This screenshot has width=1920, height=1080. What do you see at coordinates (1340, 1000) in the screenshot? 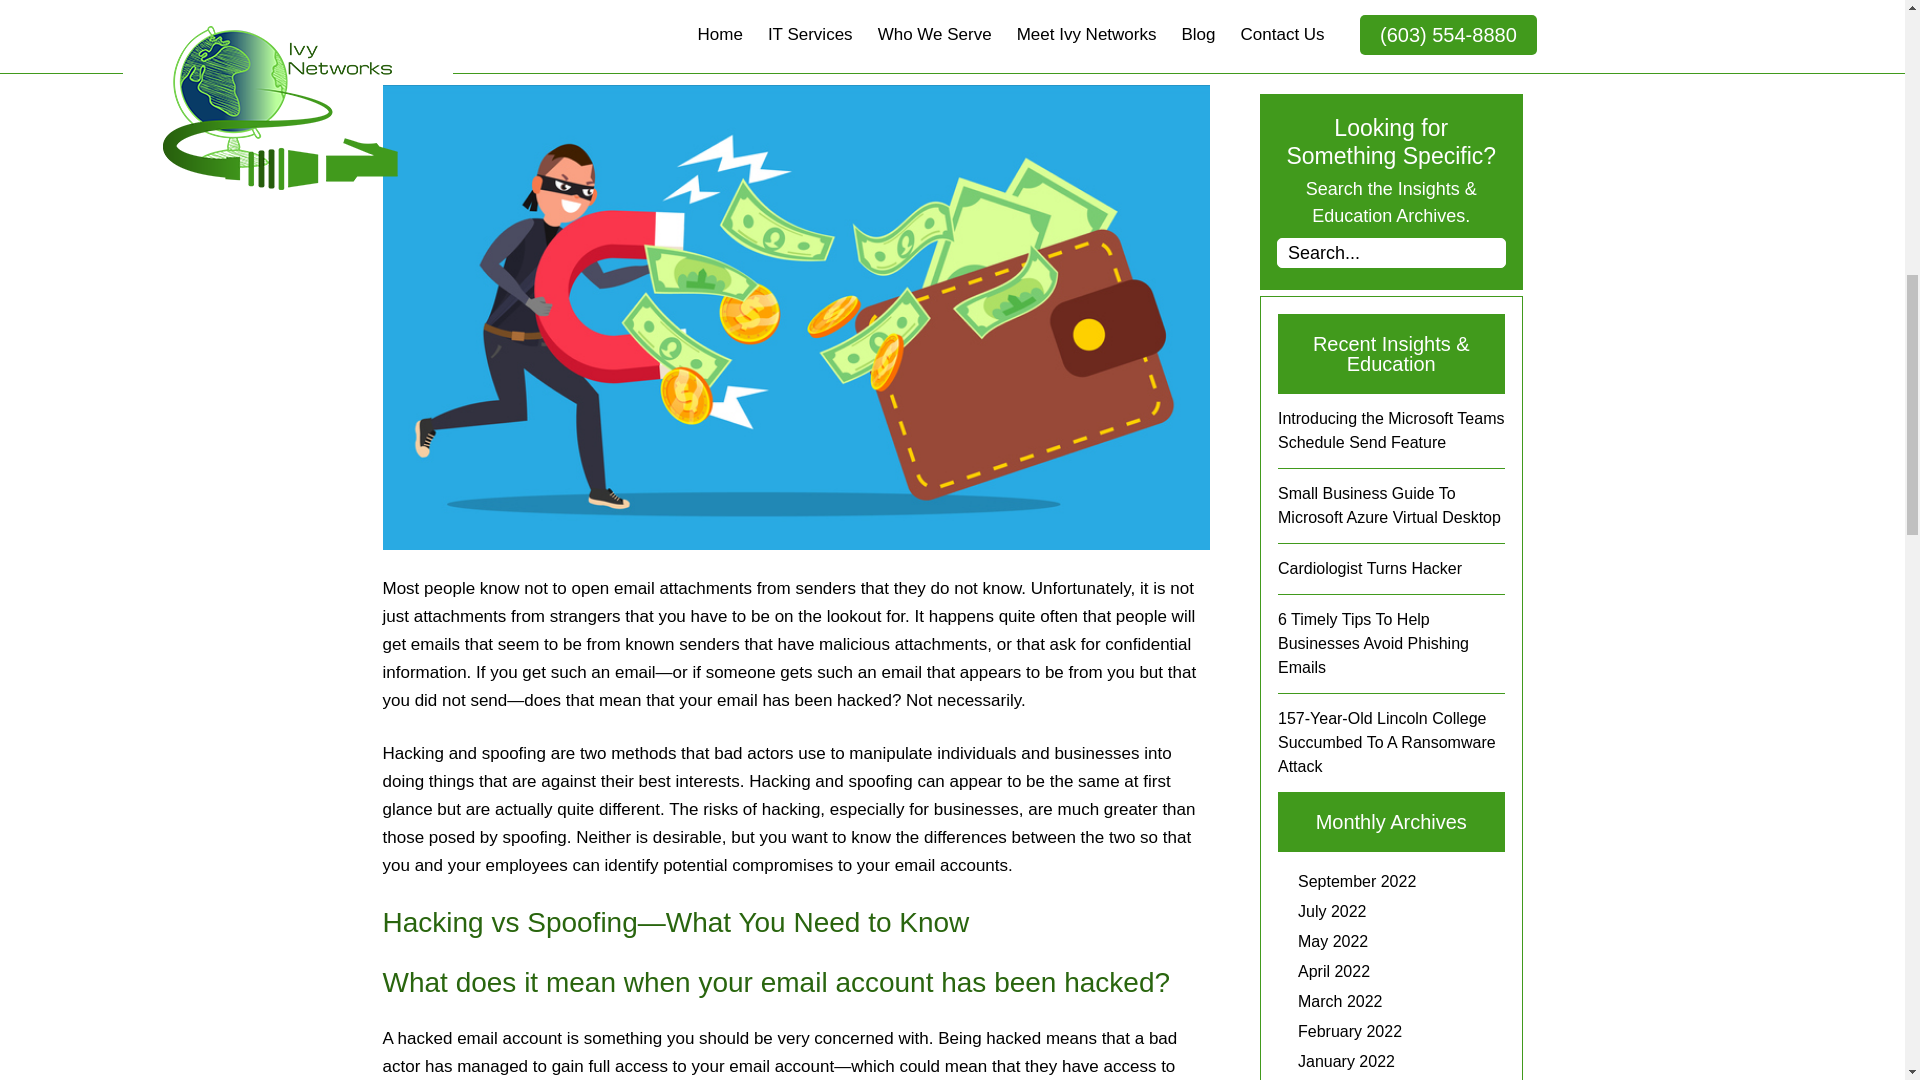
I see `March 2022` at bounding box center [1340, 1000].